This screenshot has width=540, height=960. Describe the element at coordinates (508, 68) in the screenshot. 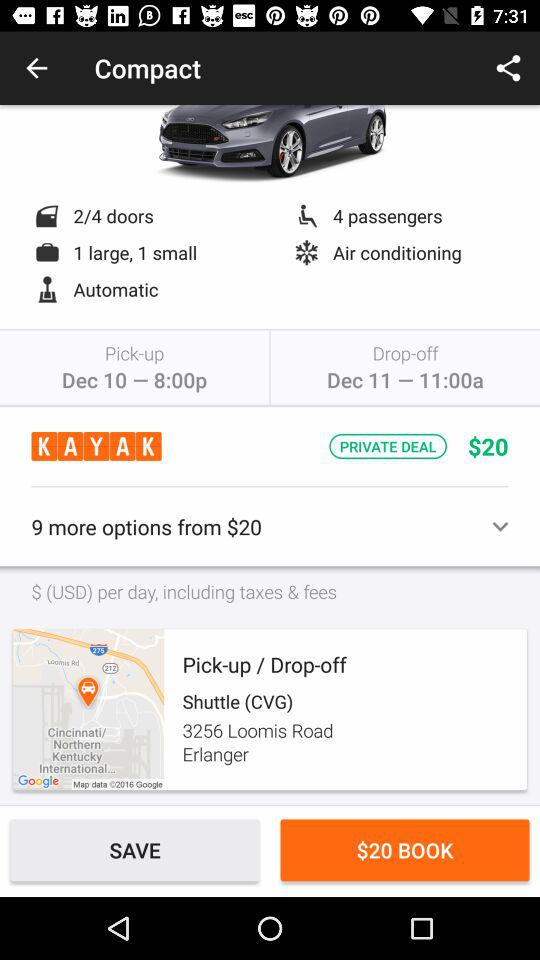

I see `press icon above 4 passengers item` at that location.